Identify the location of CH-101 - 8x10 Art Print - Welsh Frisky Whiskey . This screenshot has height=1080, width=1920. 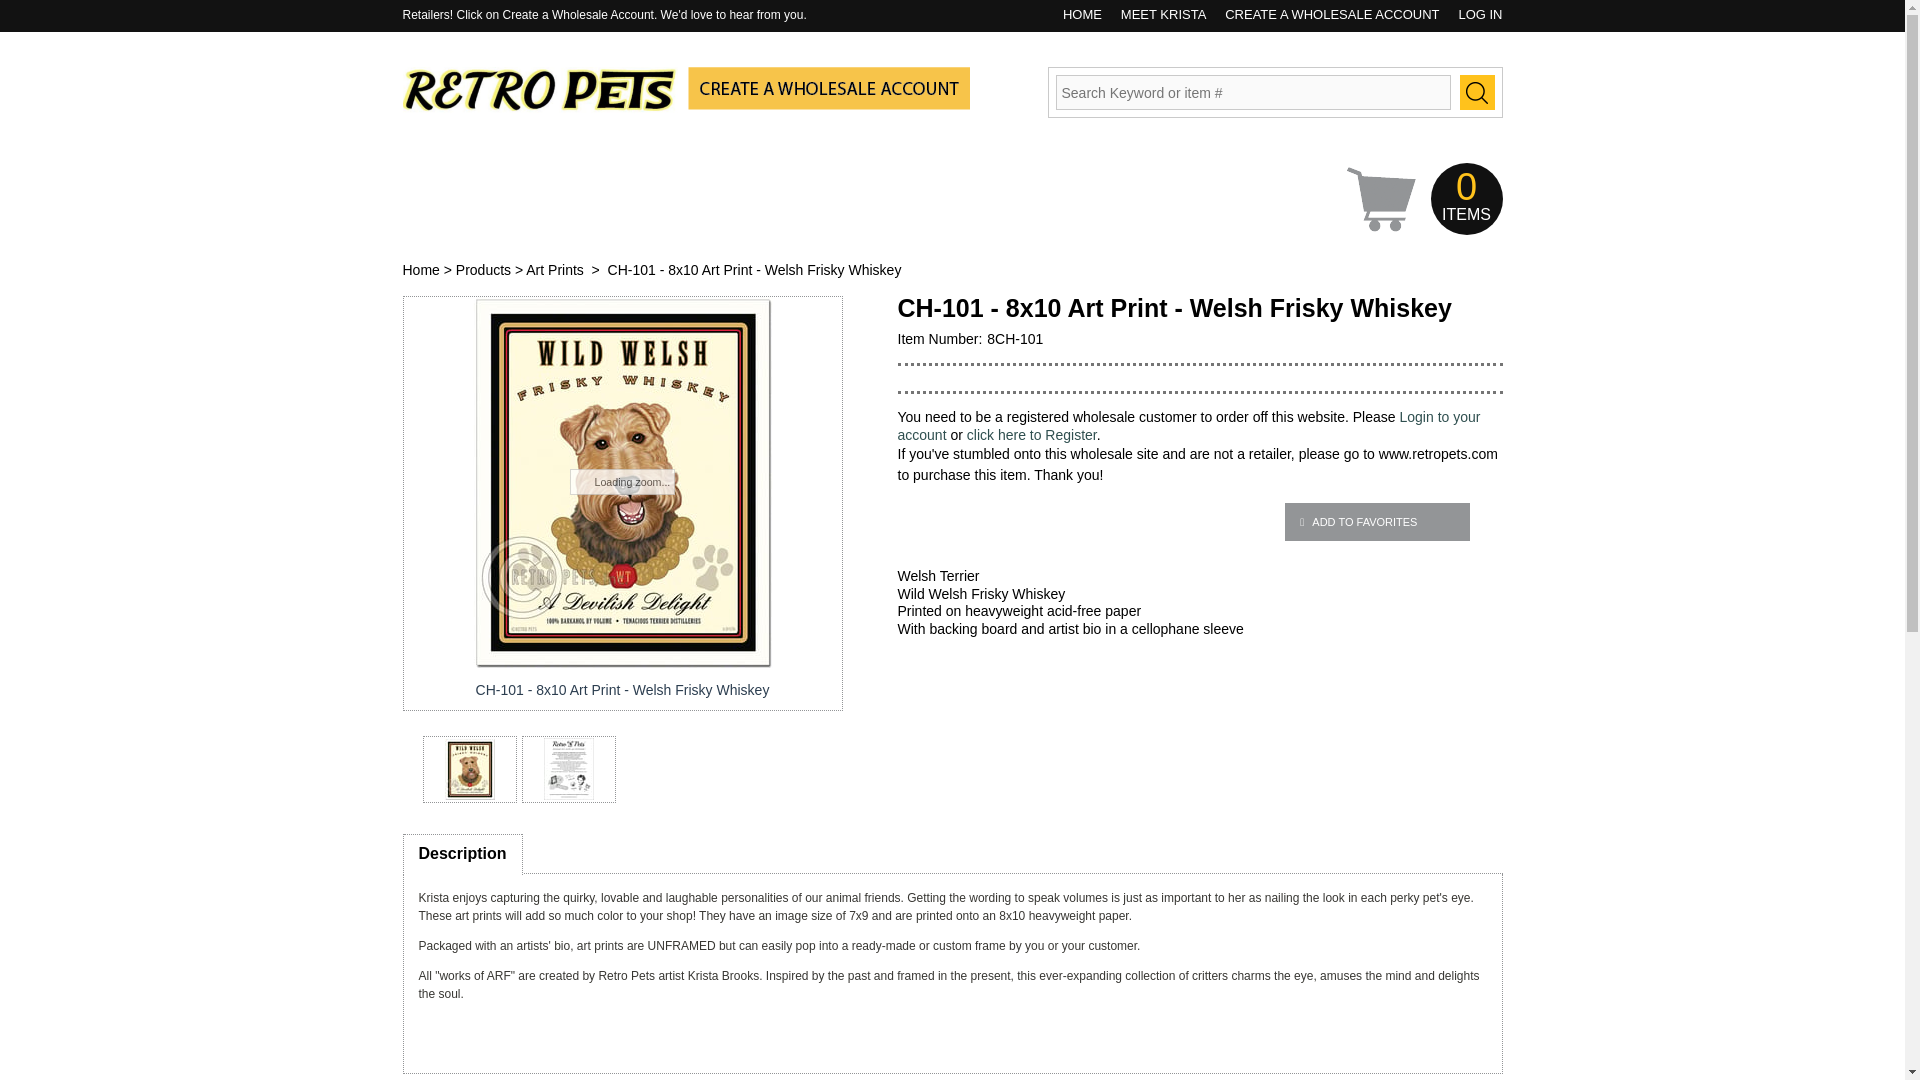
(622, 690).